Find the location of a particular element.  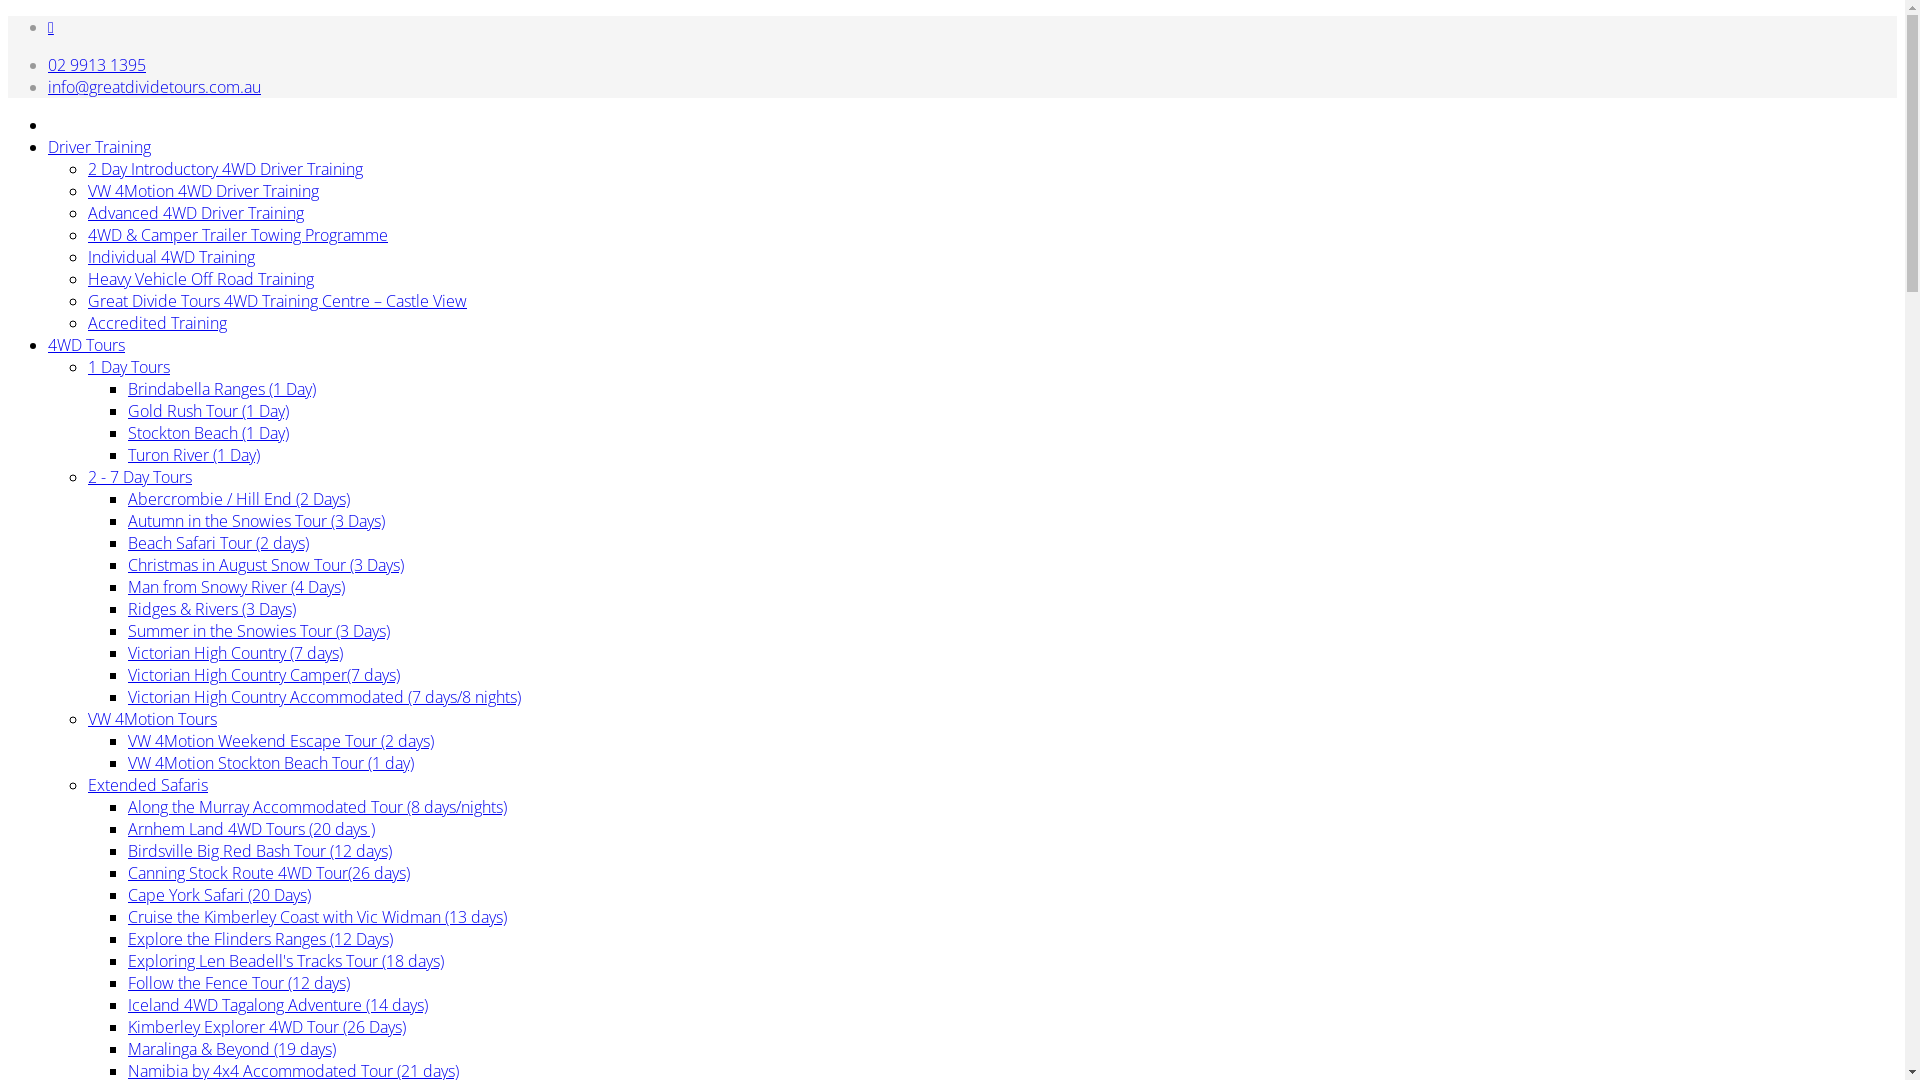

Ridges & Rivers (3 Days) is located at coordinates (212, 609).